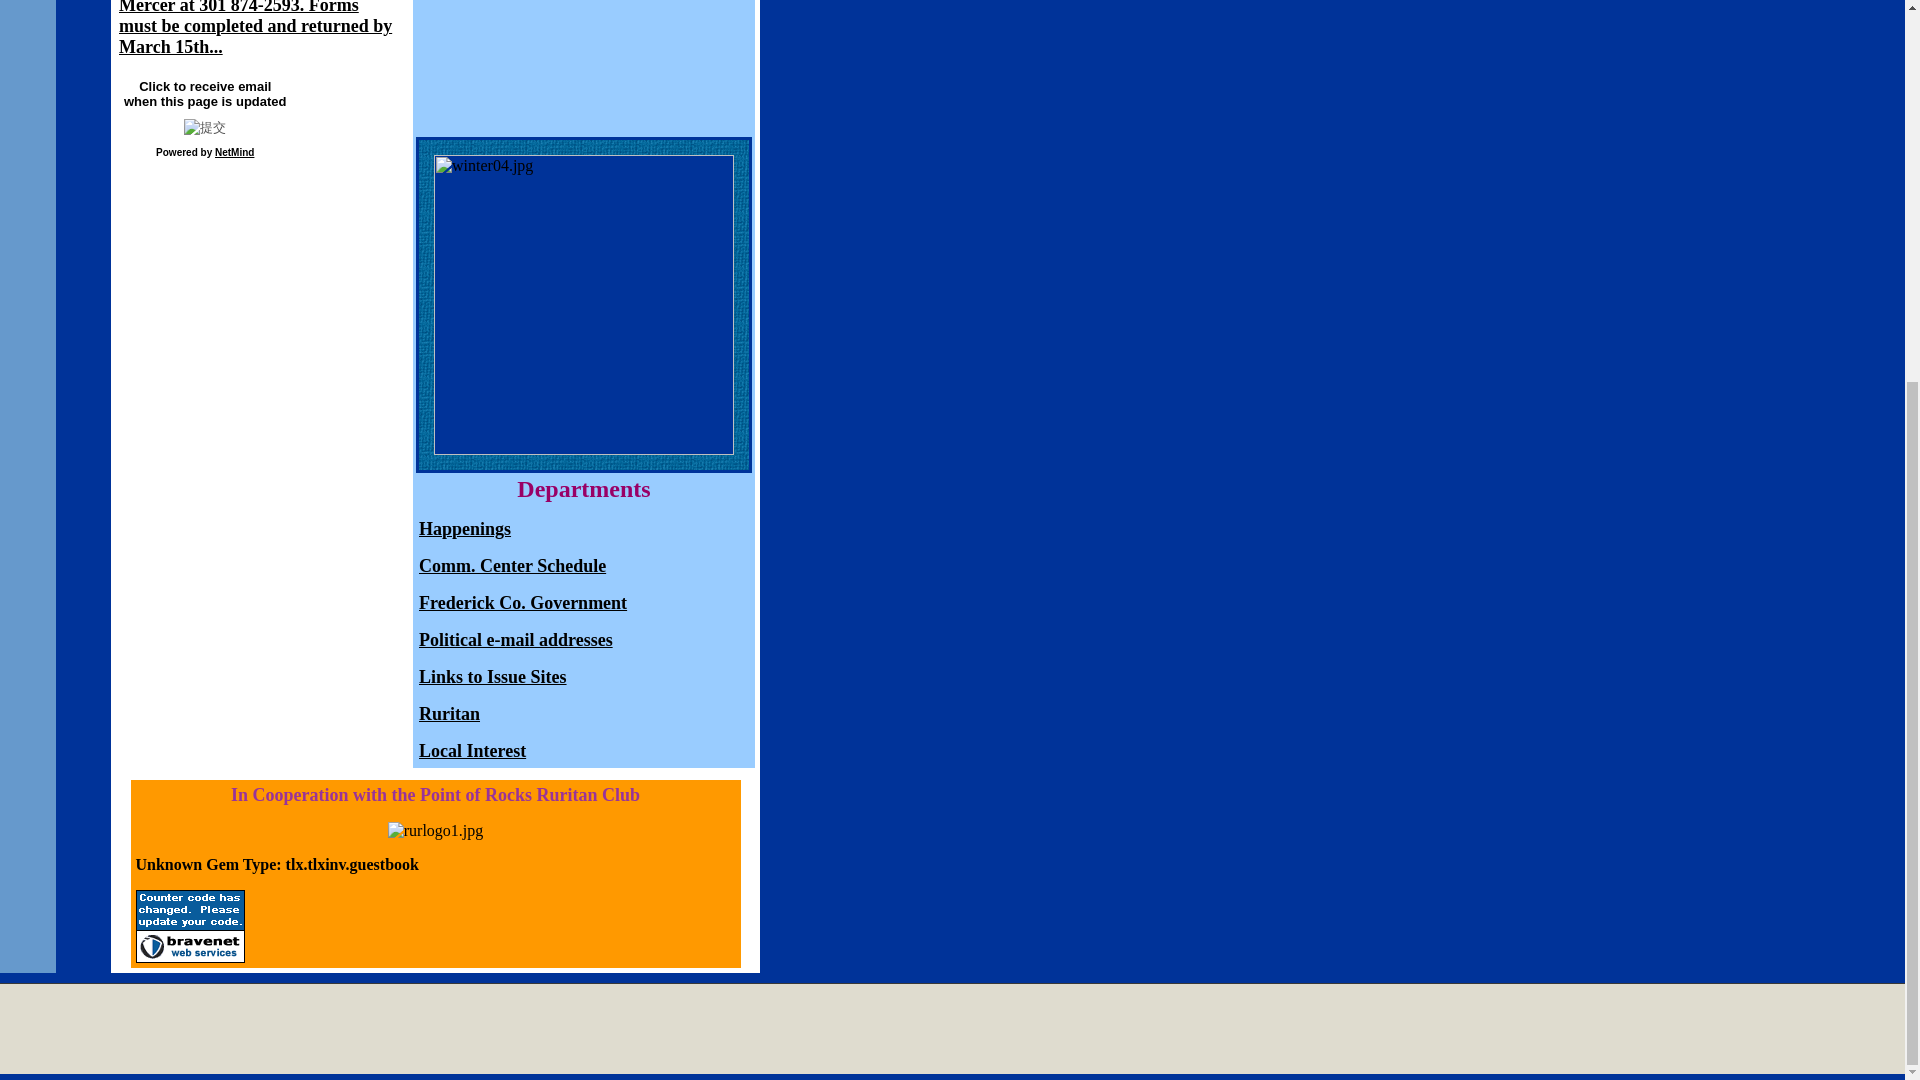  I want to click on Political e-mail addresses, so click(515, 640).